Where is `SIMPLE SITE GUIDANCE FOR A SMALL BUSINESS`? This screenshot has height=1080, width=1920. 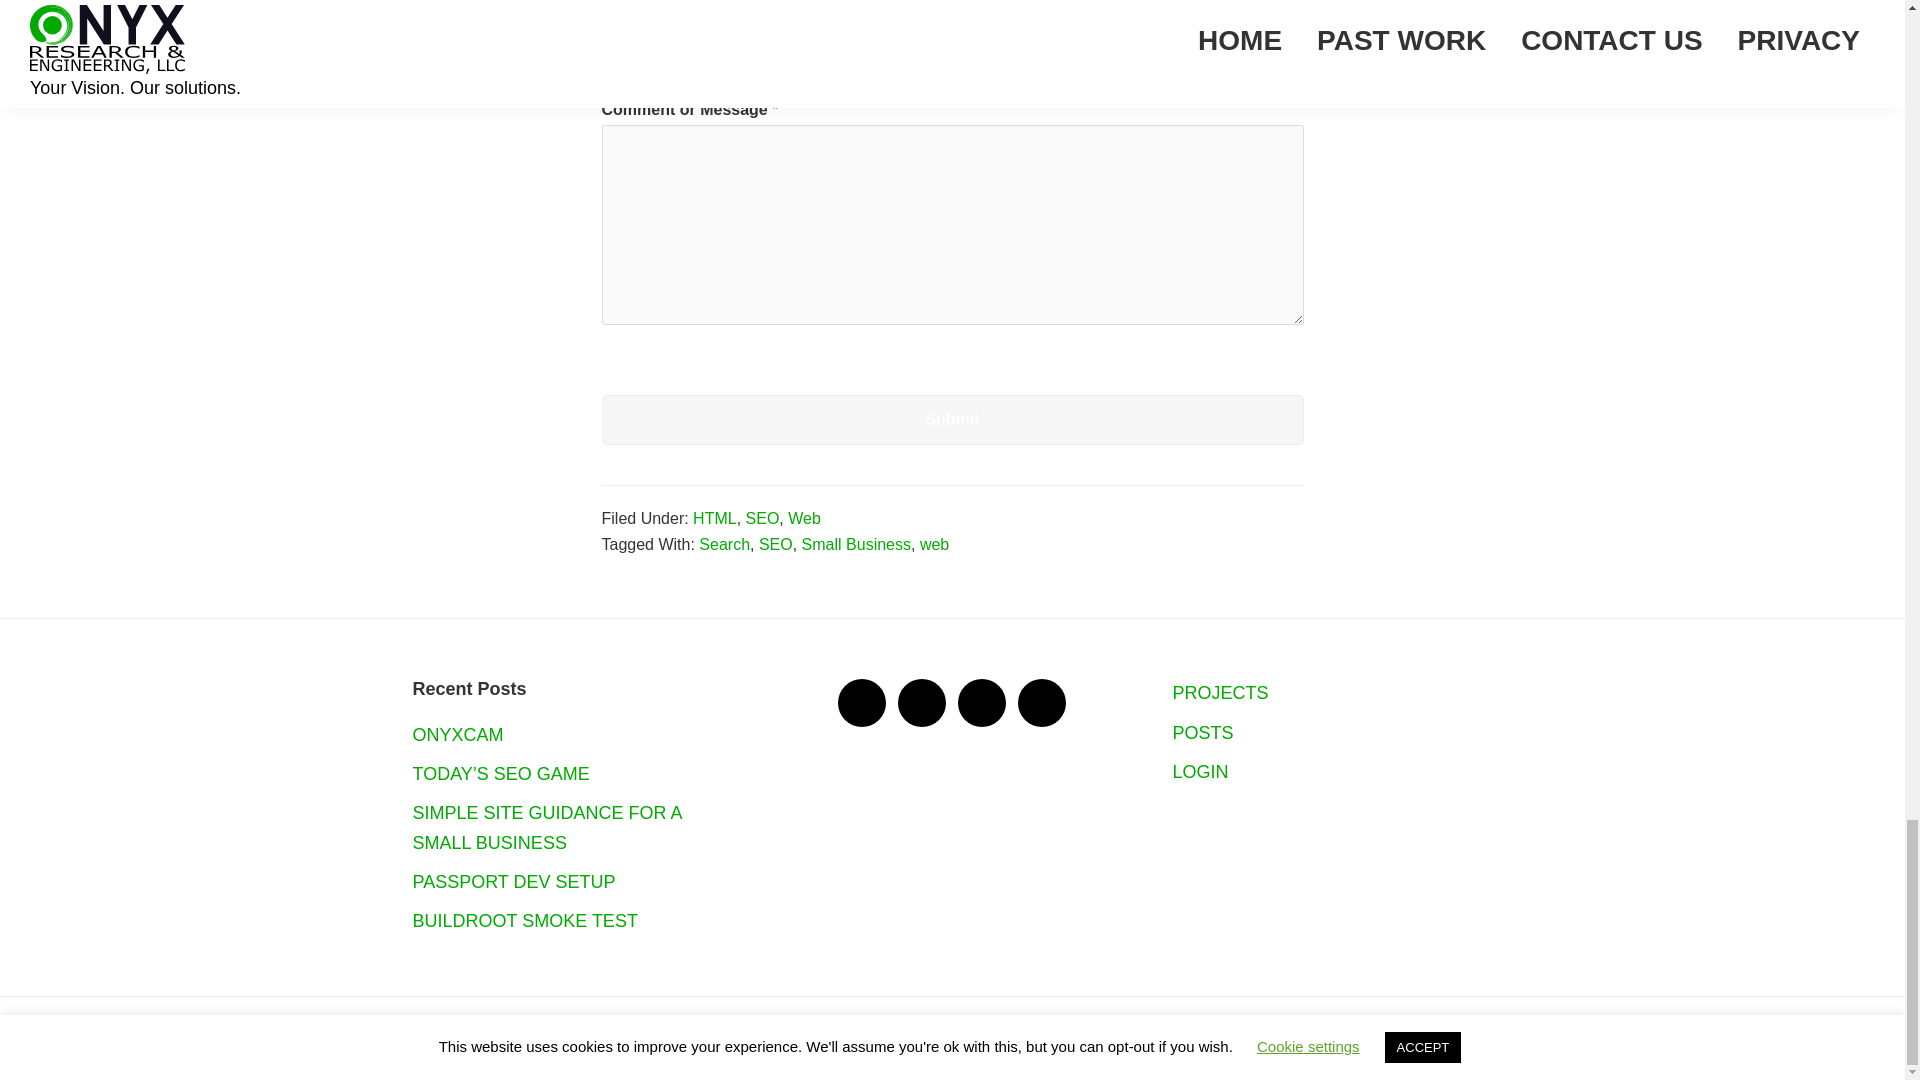 SIMPLE SITE GUIDANCE FOR A SMALL BUSINESS is located at coordinates (546, 828).